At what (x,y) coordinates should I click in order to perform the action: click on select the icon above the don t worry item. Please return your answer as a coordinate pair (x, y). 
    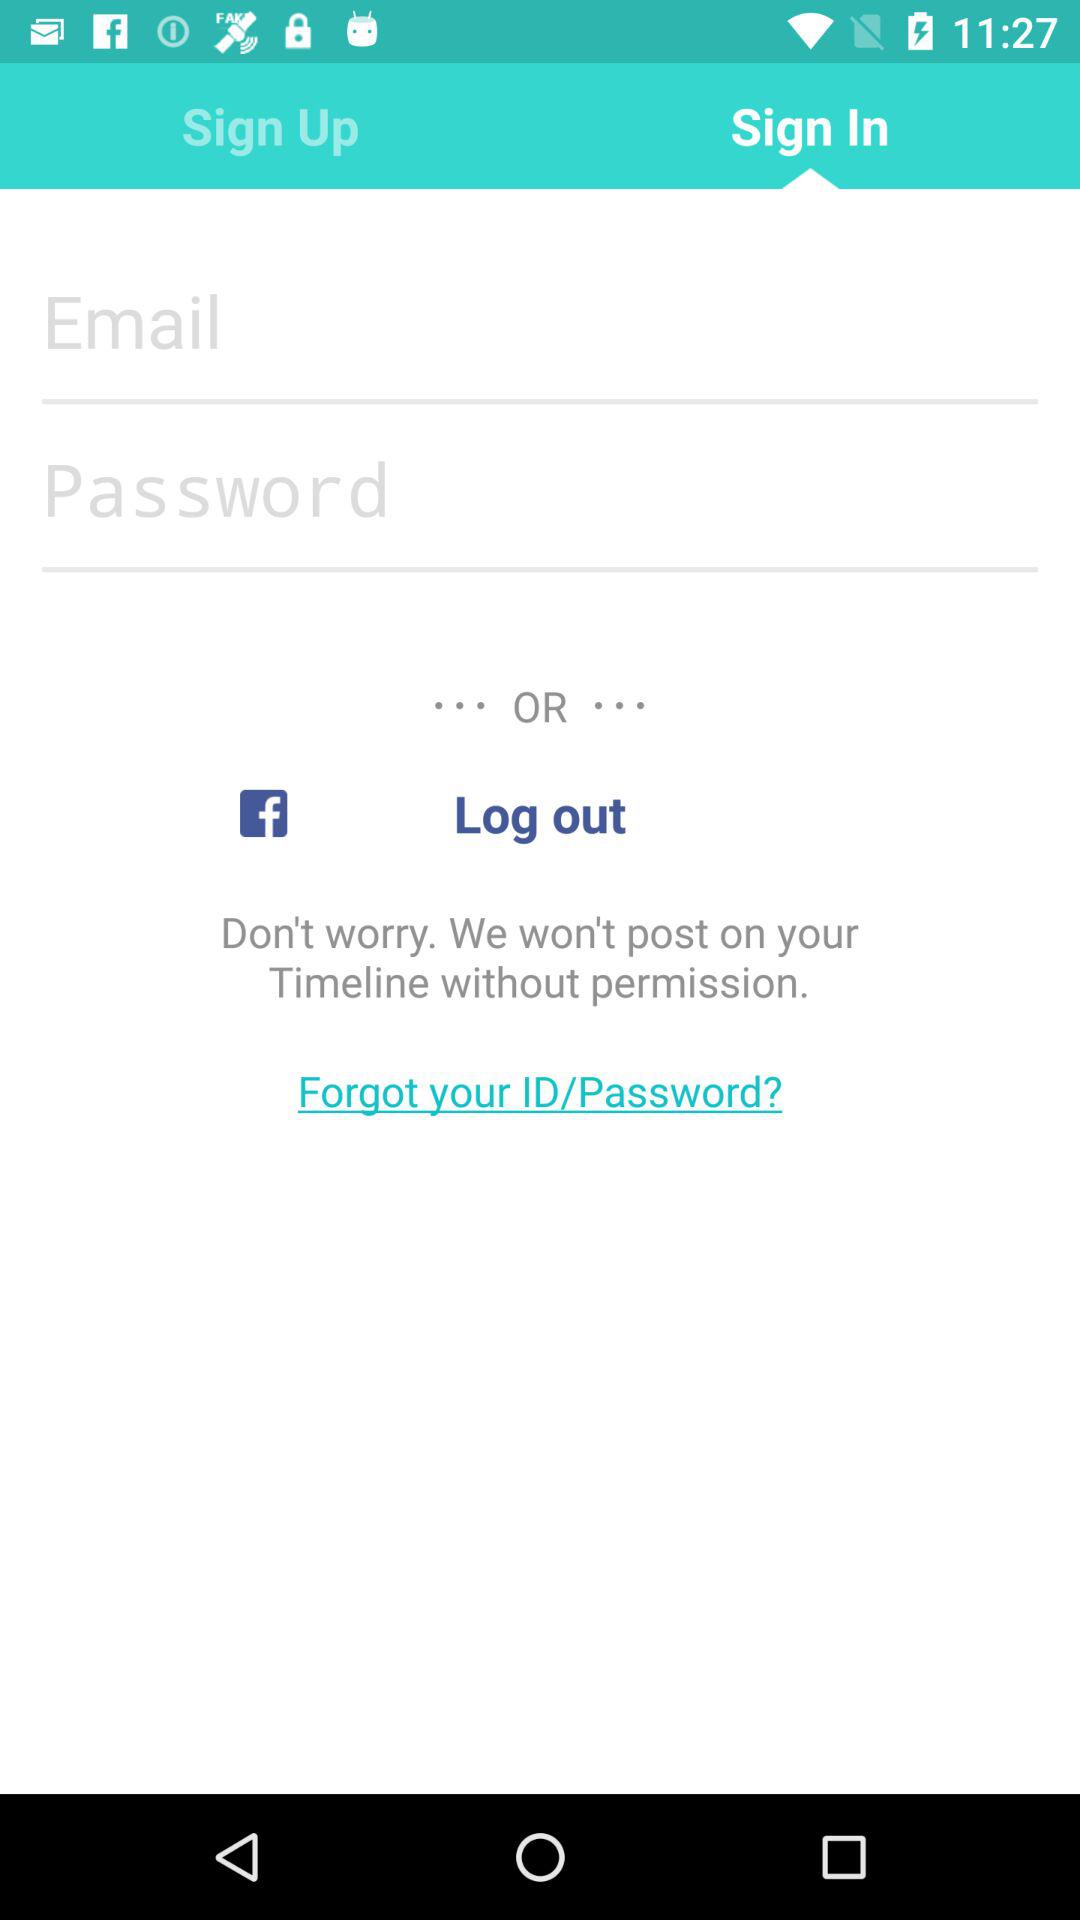
    Looking at the image, I should click on (539, 813).